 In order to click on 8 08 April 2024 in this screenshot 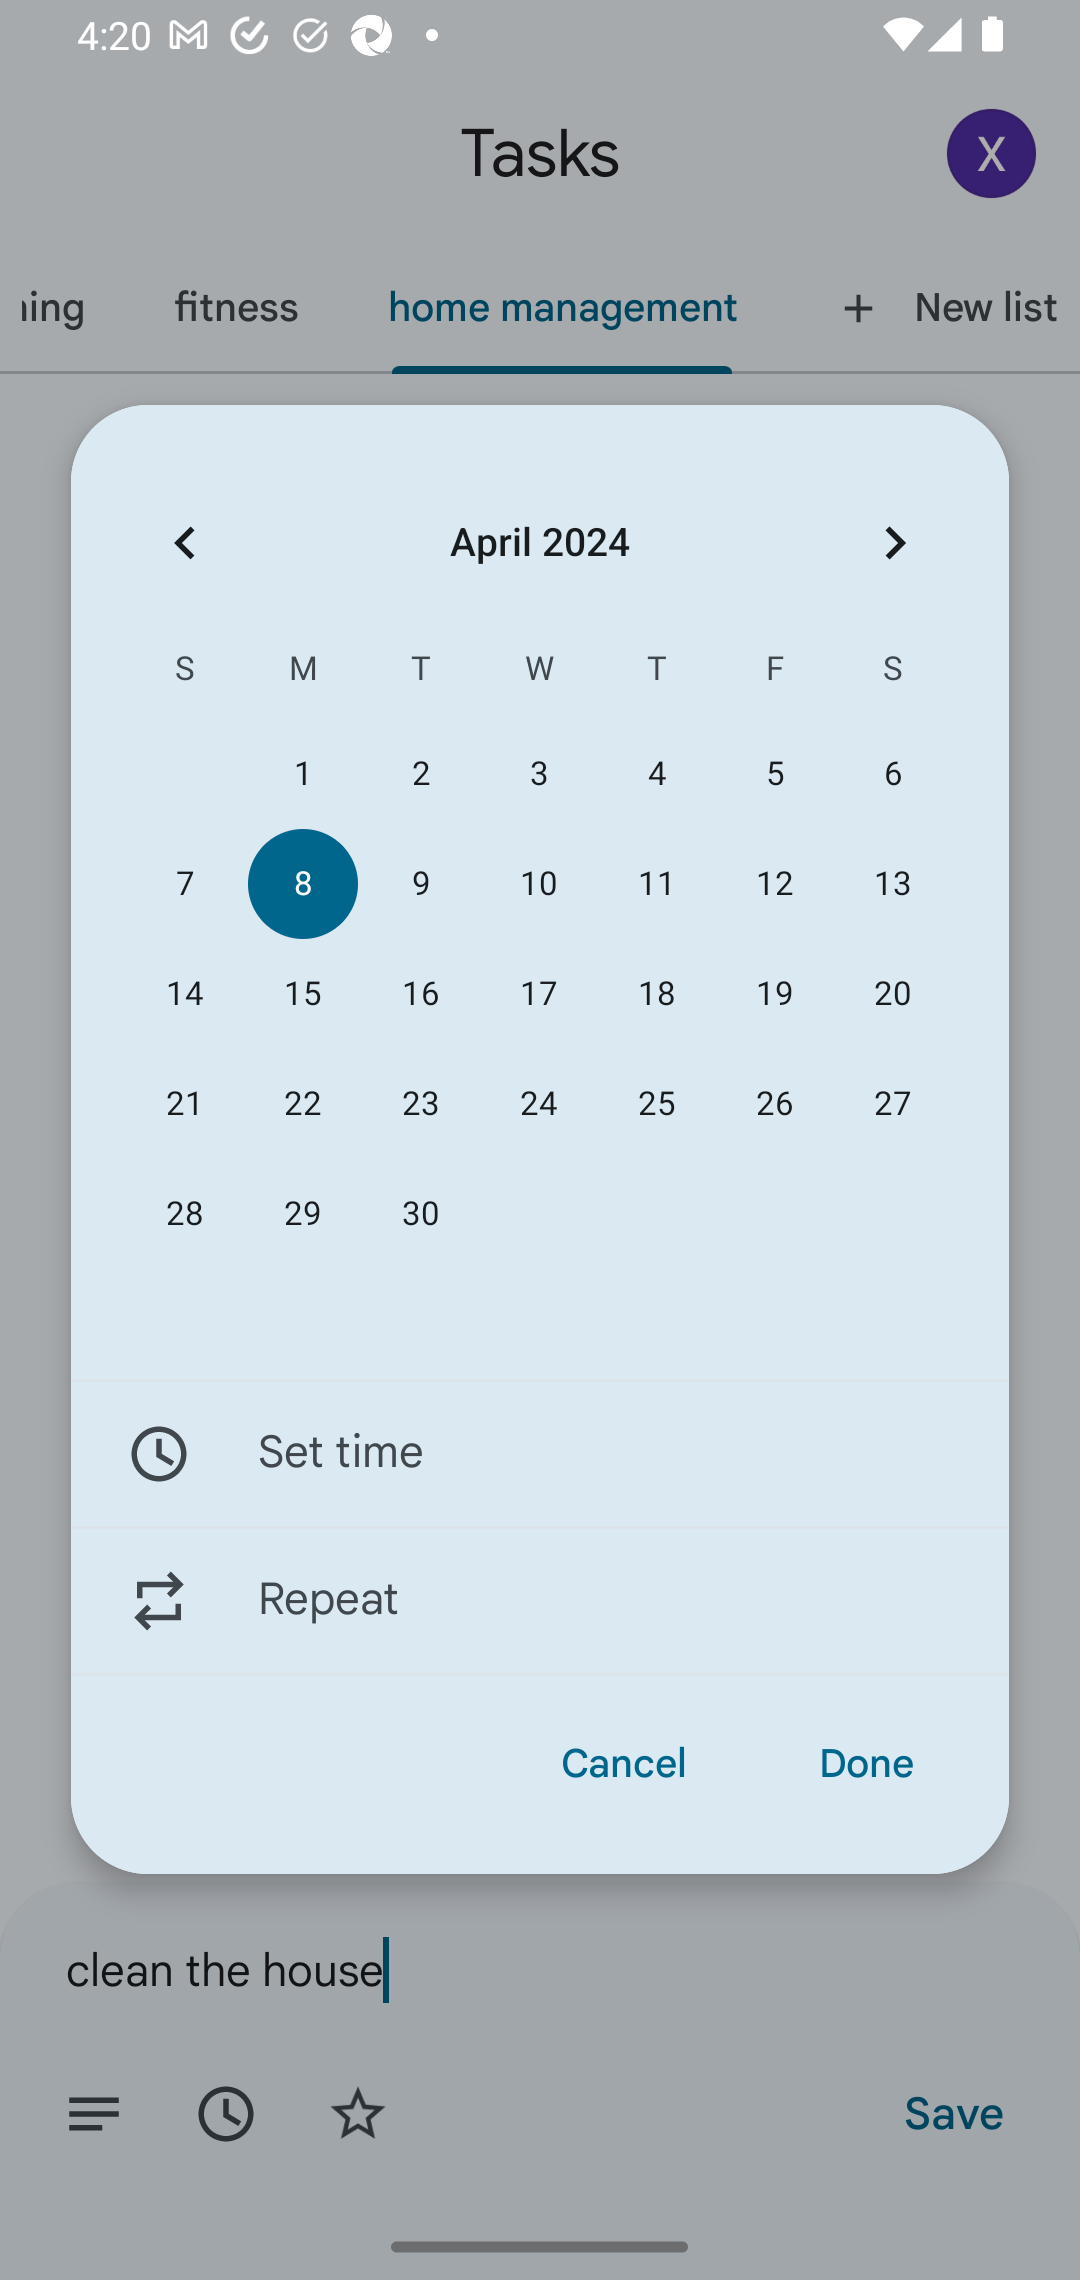, I will do `click(302, 884)`.